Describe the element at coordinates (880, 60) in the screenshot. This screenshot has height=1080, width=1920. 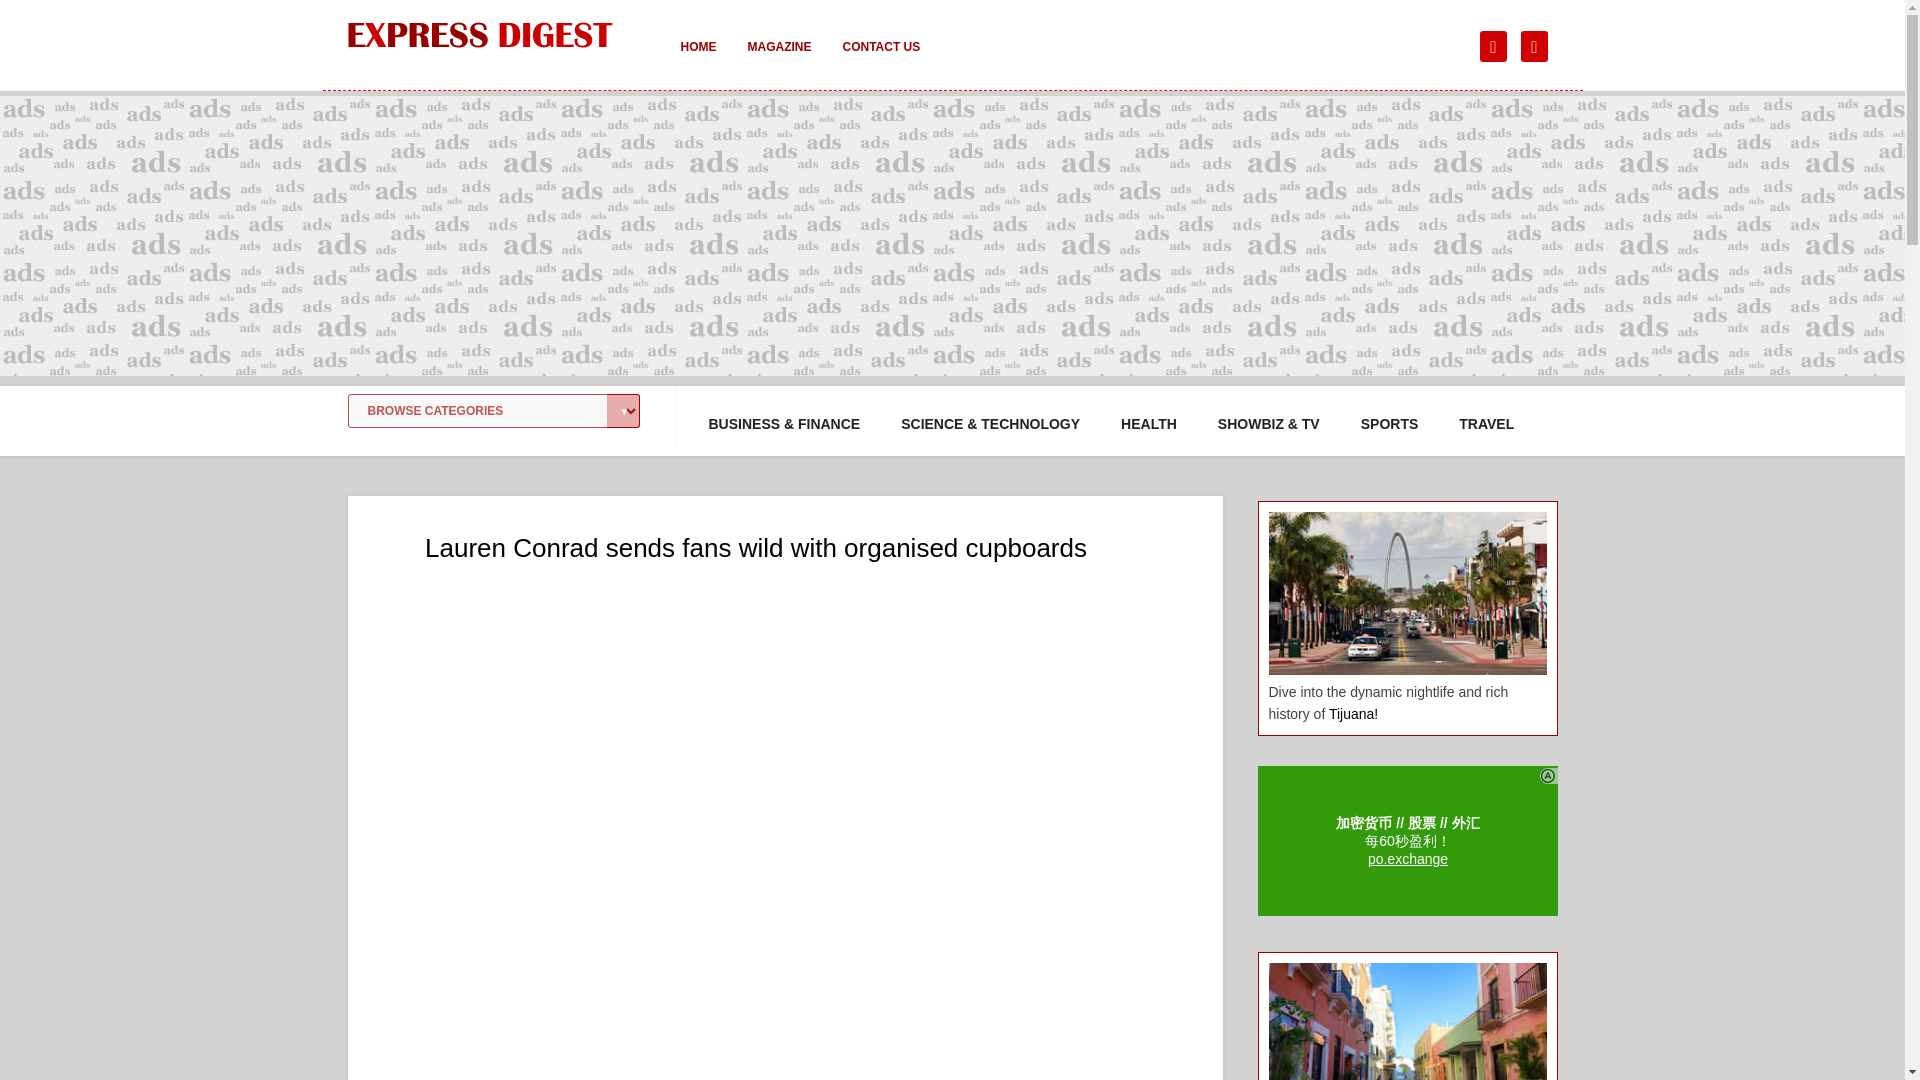
I see `CONTACT US` at that location.